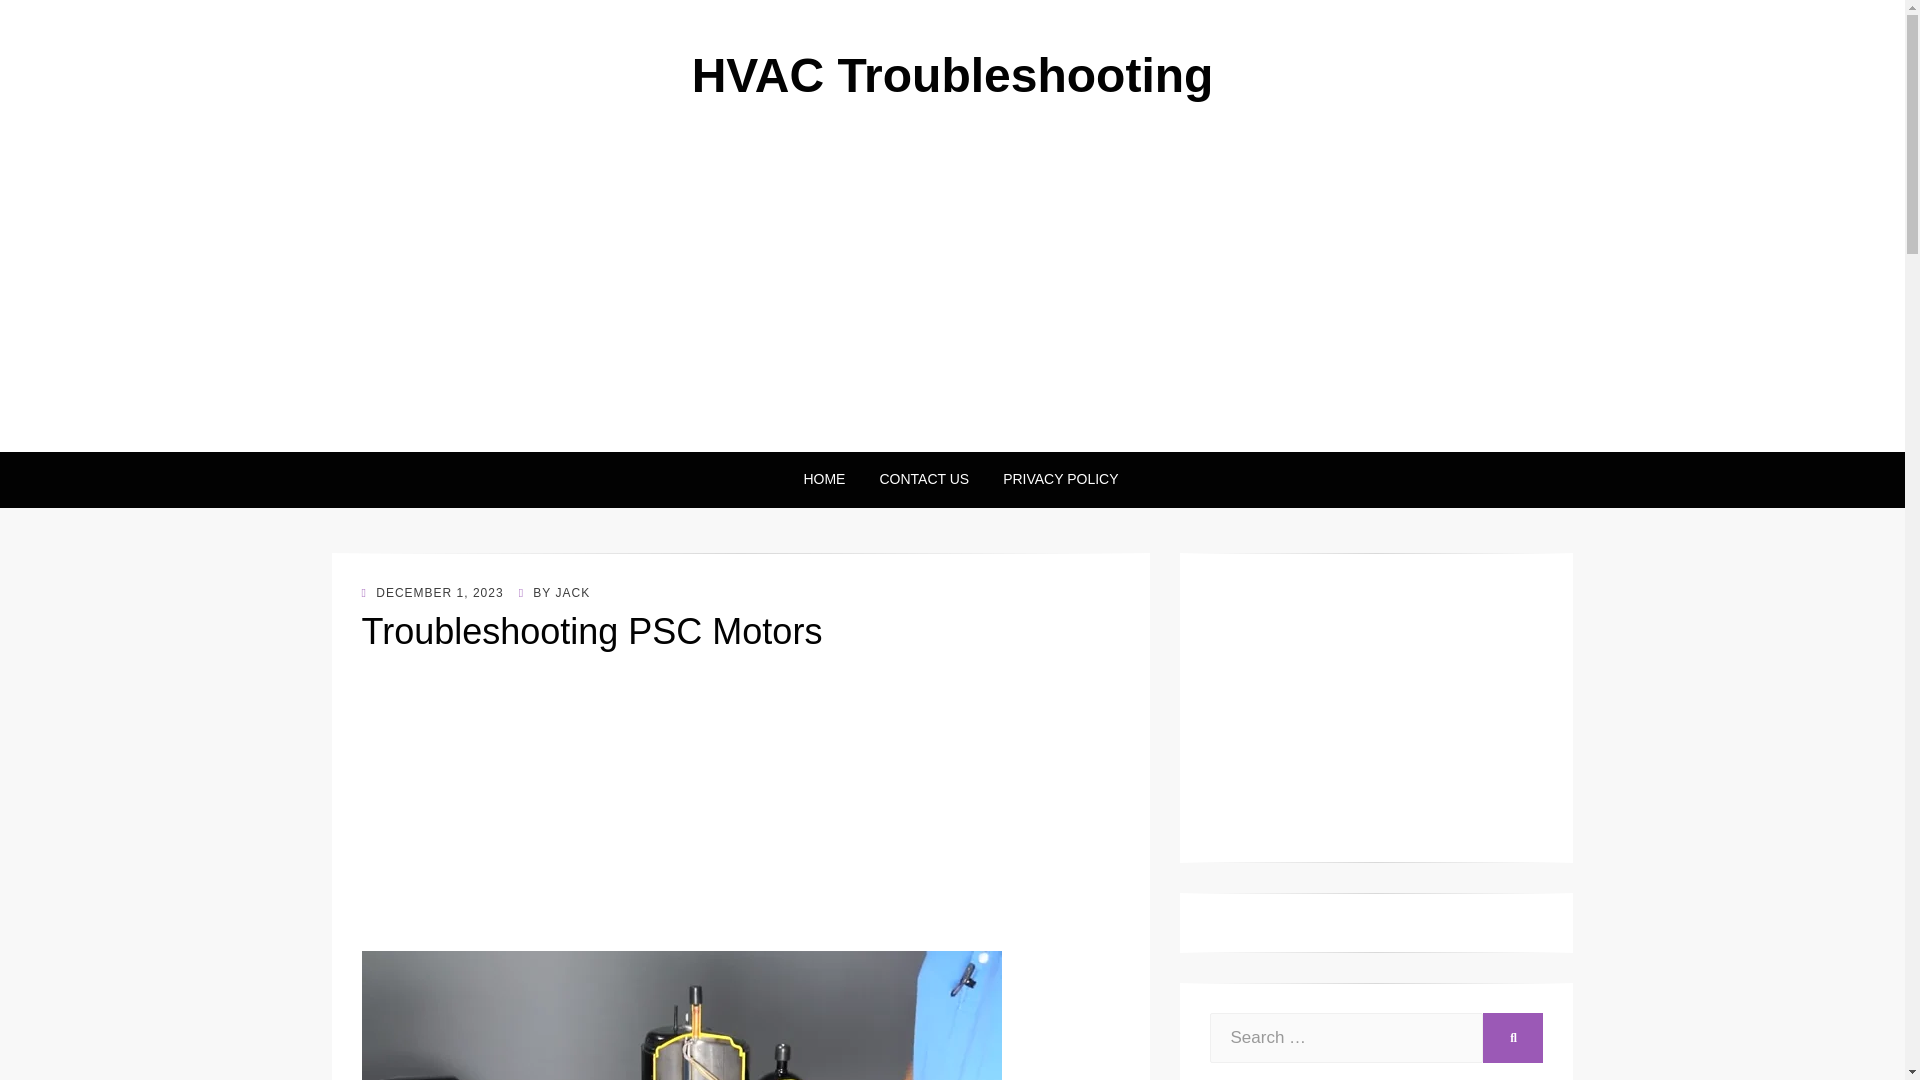 This screenshot has height=1080, width=1920. Describe the element at coordinates (924, 479) in the screenshot. I see `CONTACT US` at that location.